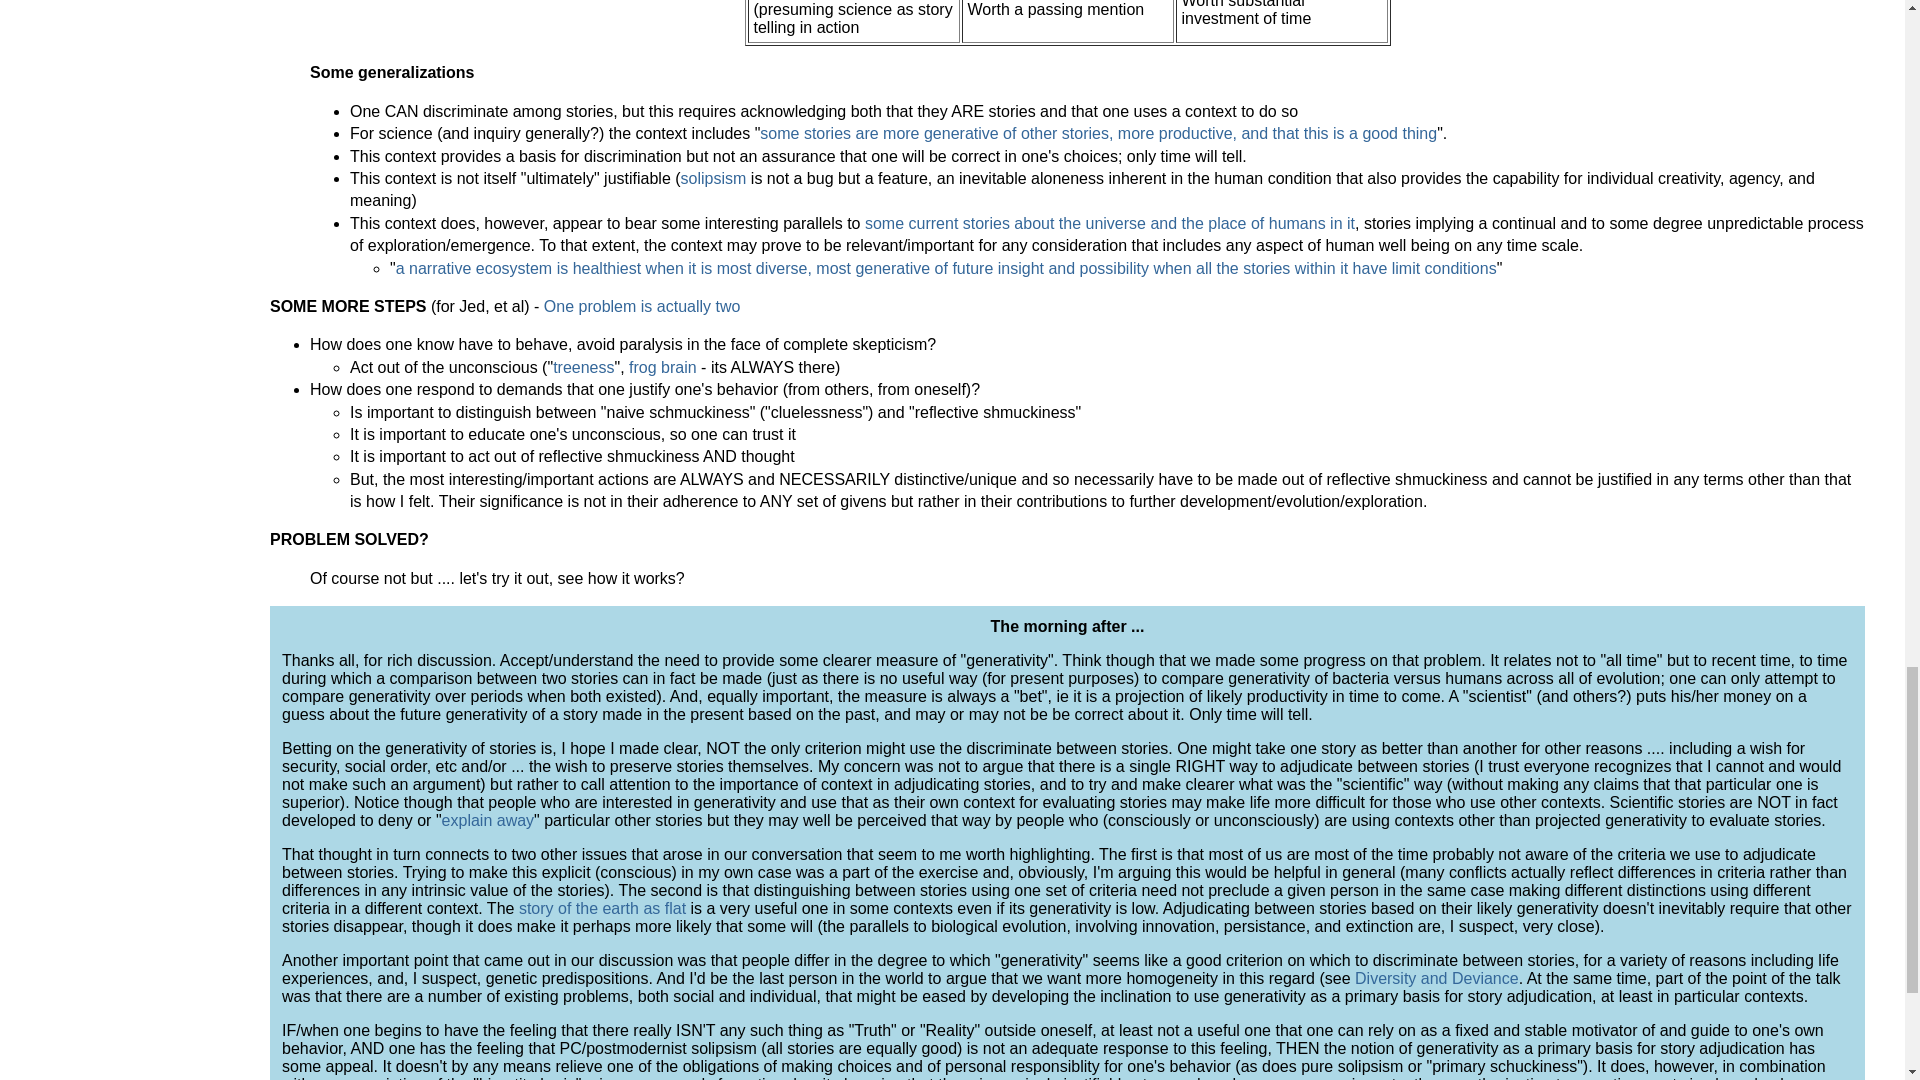  I want to click on One problem is actually two, so click(642, 306).